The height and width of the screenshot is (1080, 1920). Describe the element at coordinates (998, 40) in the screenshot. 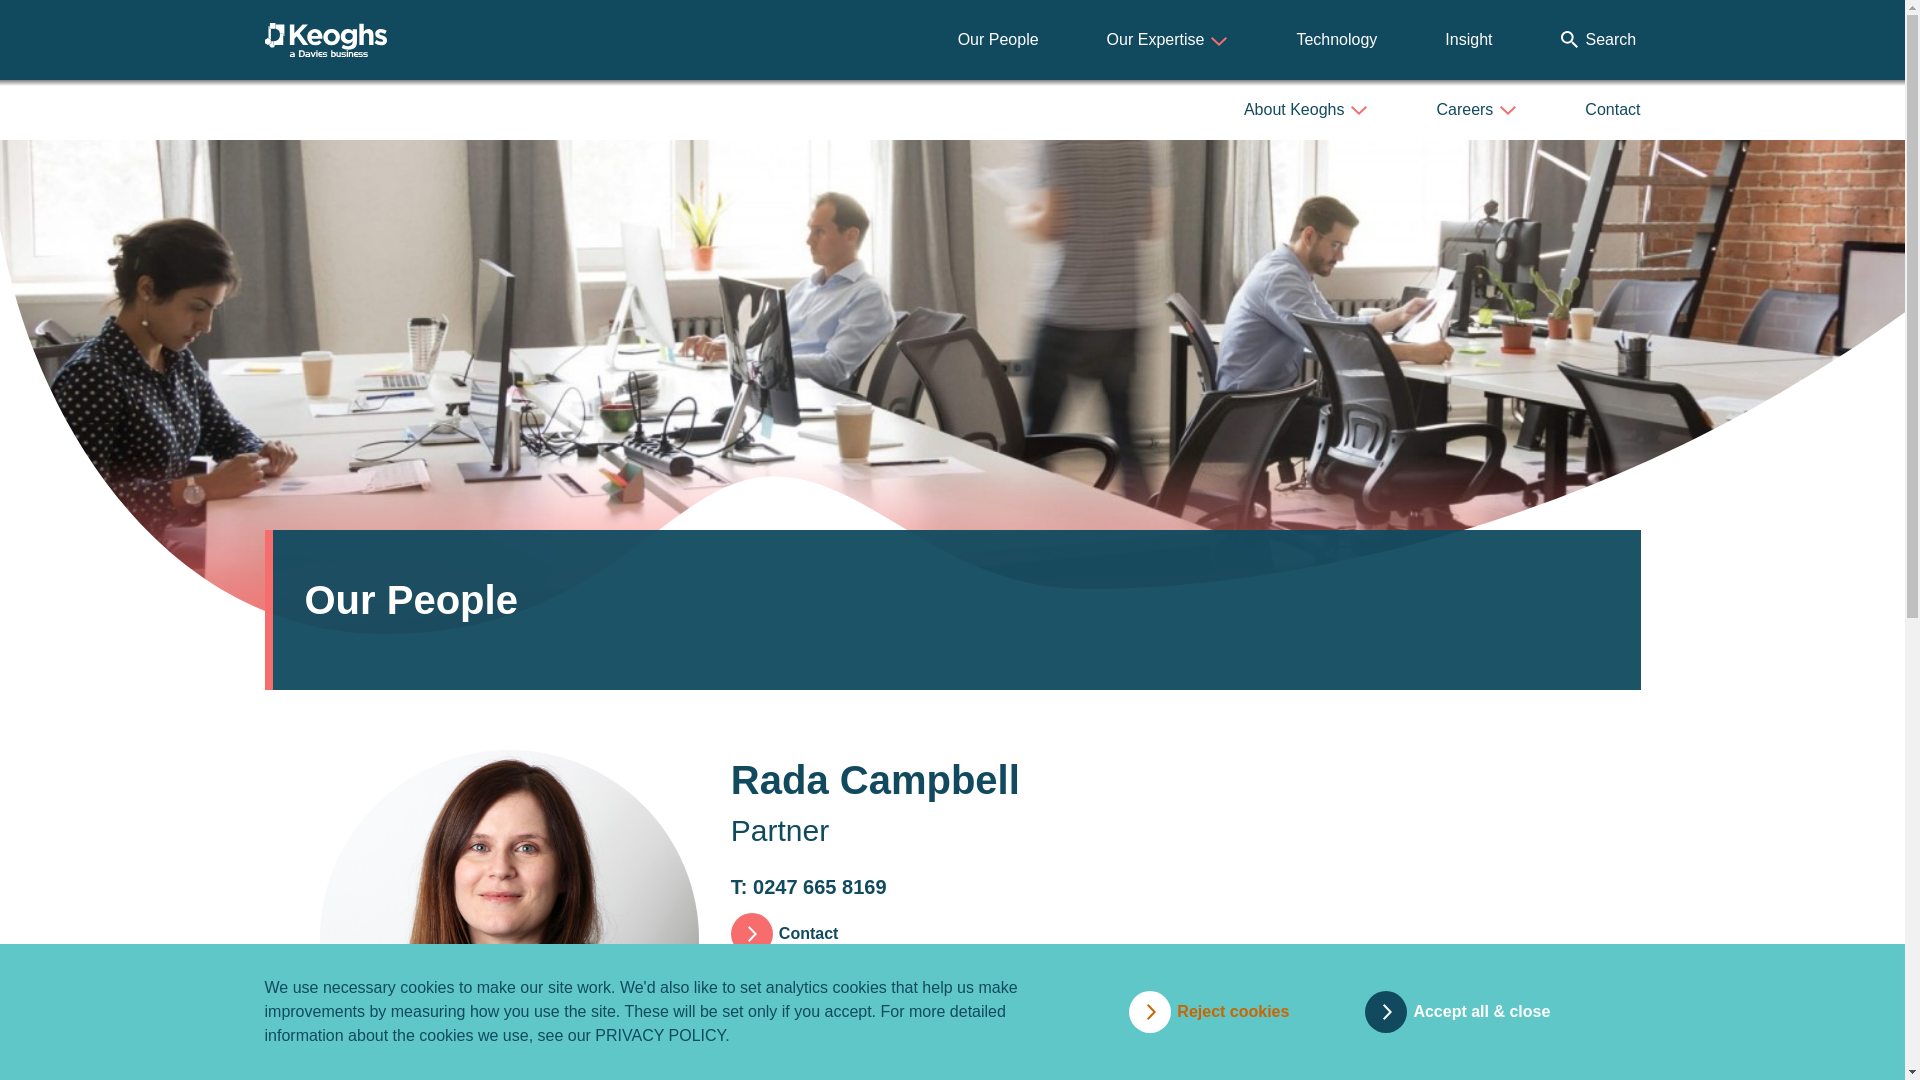

I see `Our People` at that location.